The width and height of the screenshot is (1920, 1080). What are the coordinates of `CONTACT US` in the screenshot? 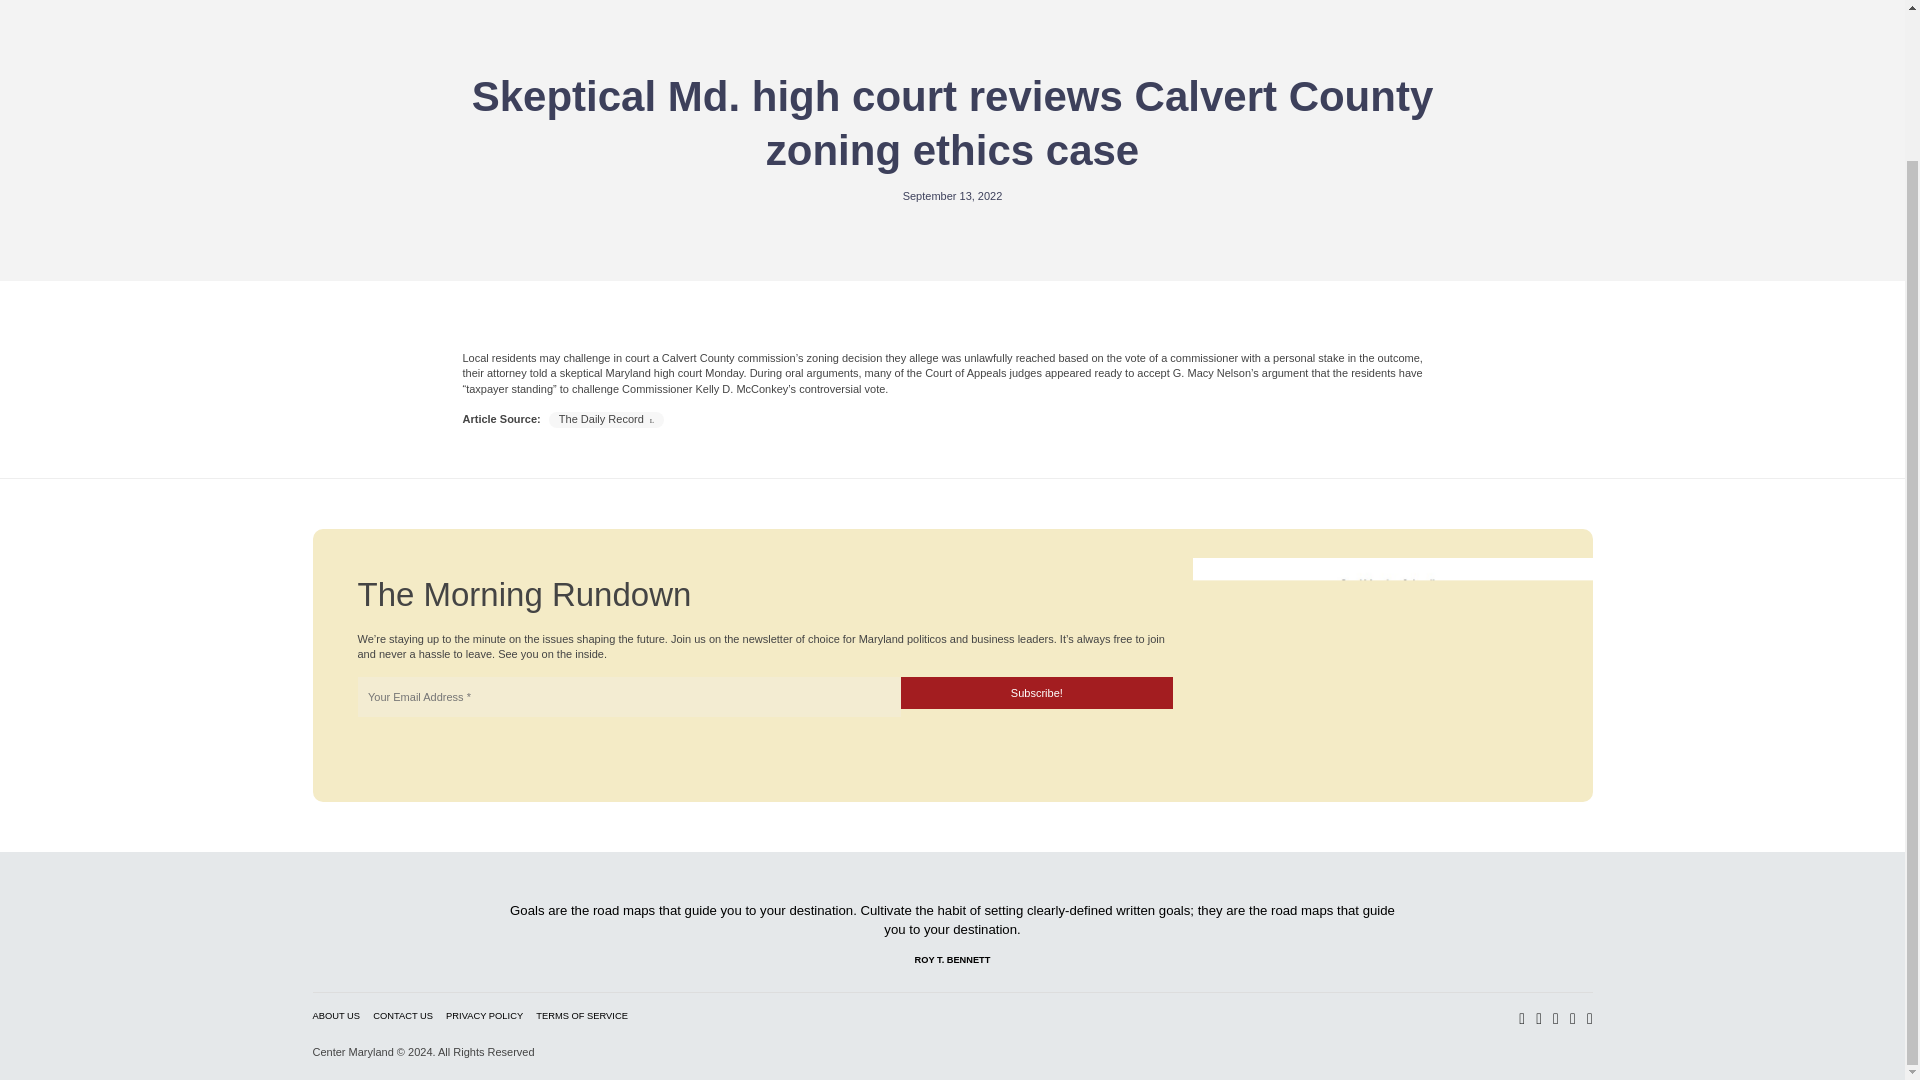 It's located at (402, 1015).